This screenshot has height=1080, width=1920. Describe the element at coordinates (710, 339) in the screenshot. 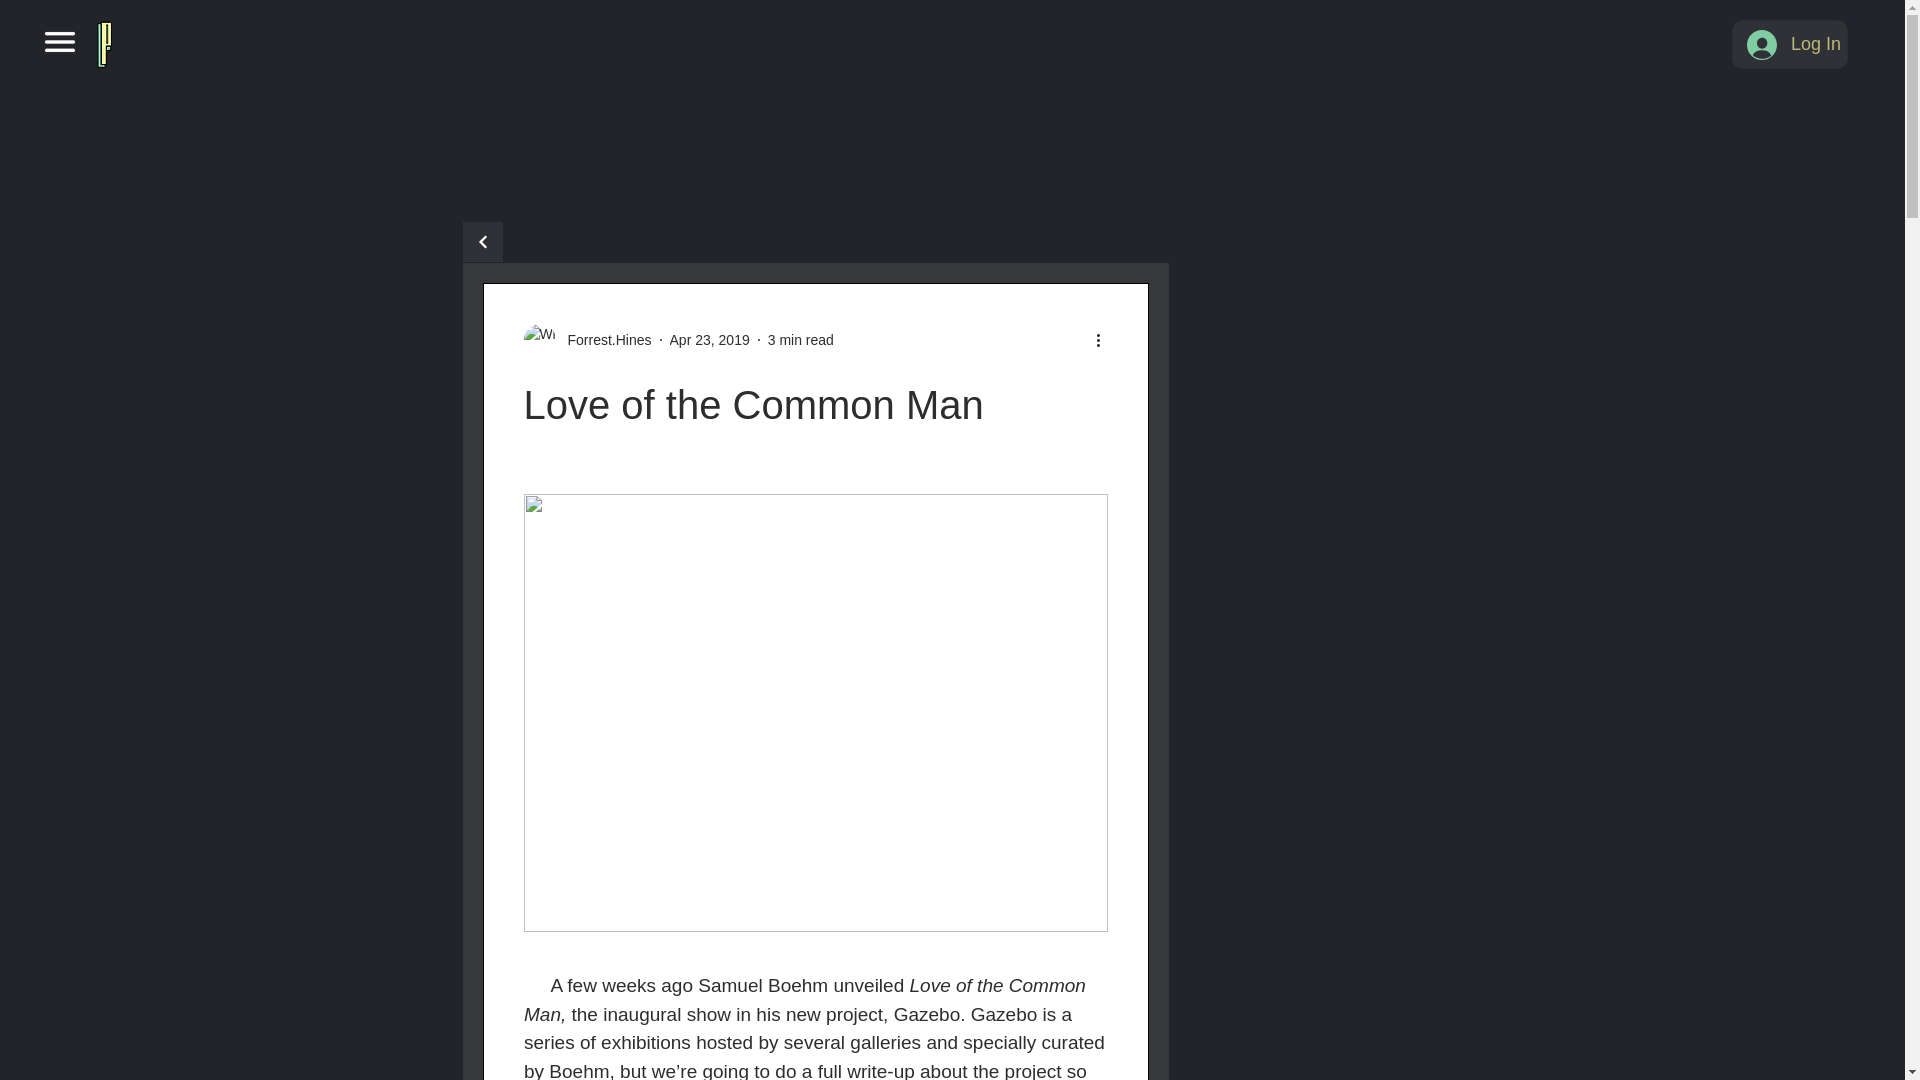

I see `Apr 23, 2019` at that location.